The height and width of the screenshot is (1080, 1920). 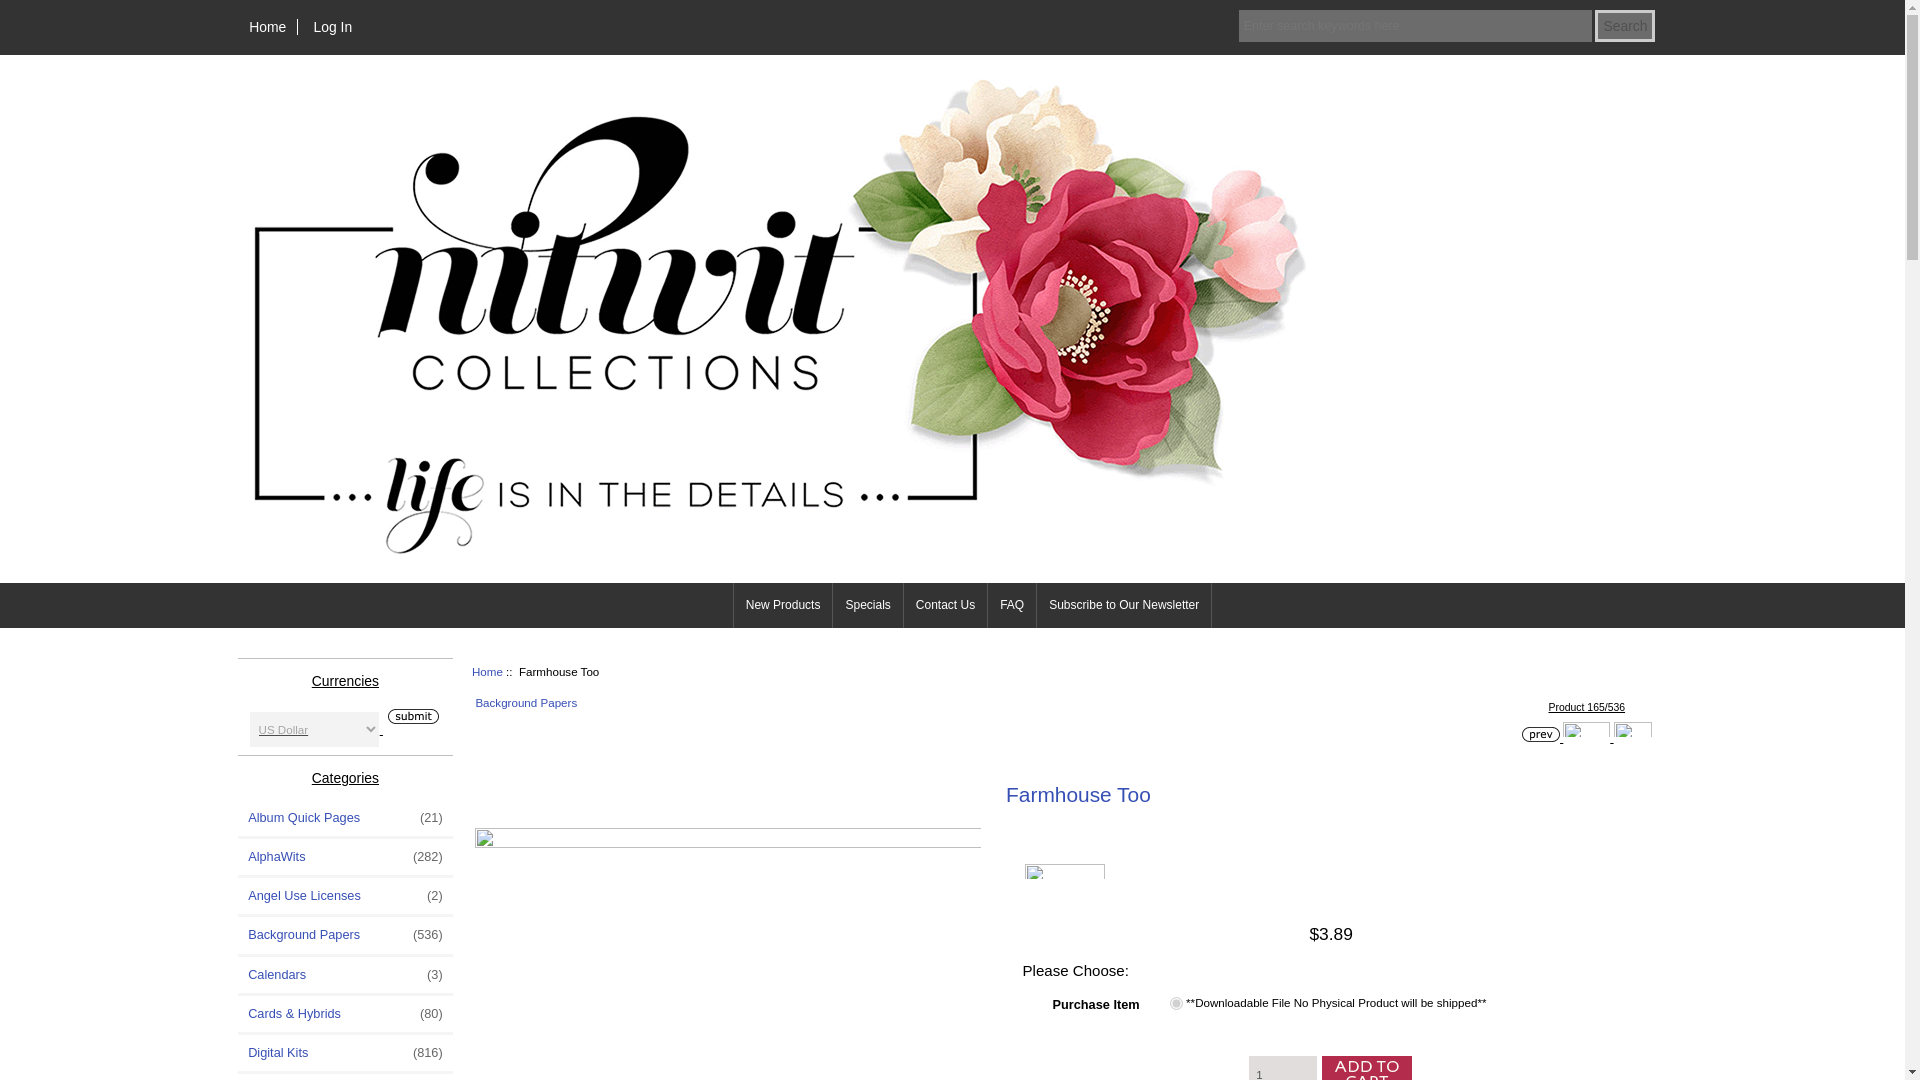 What do you see at coordinates (268, 26) in the screenshot?
I see `Home` at bounding box center [268, 26].